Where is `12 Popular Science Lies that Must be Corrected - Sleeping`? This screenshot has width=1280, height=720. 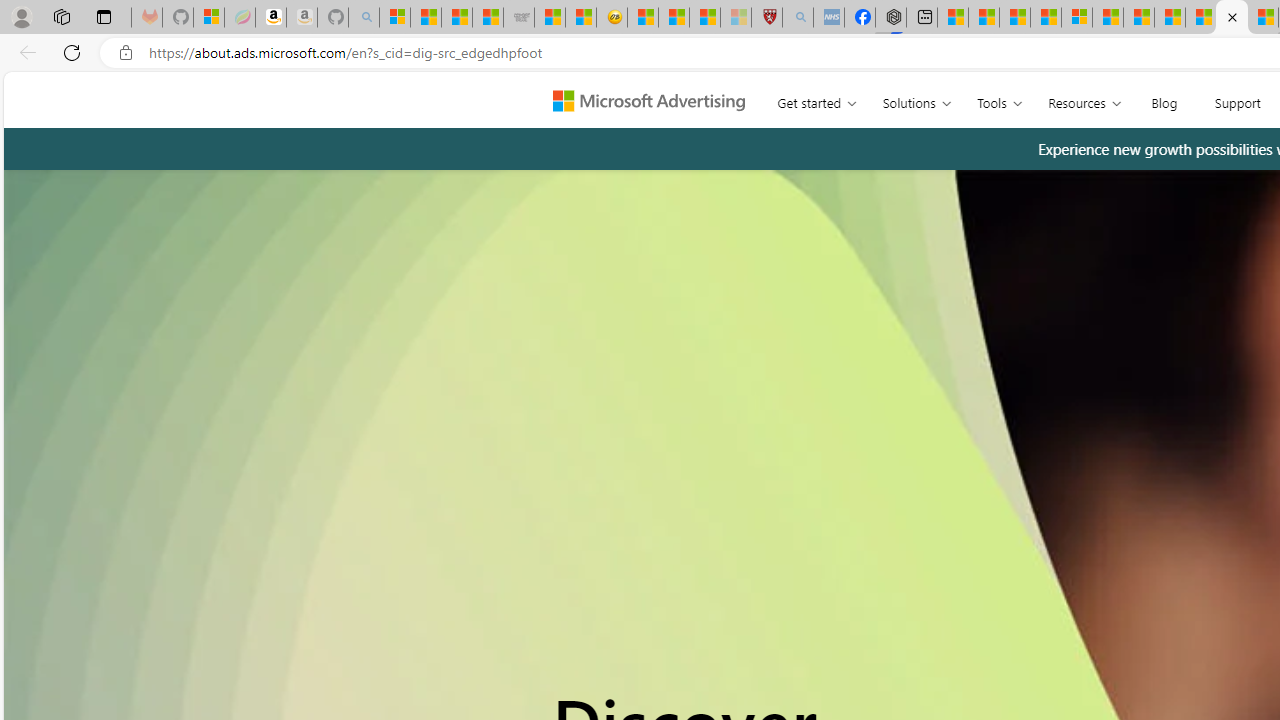 12 Popular Science Lies that Must be Corrected - Sleeping is located at coordinates (736, 18).